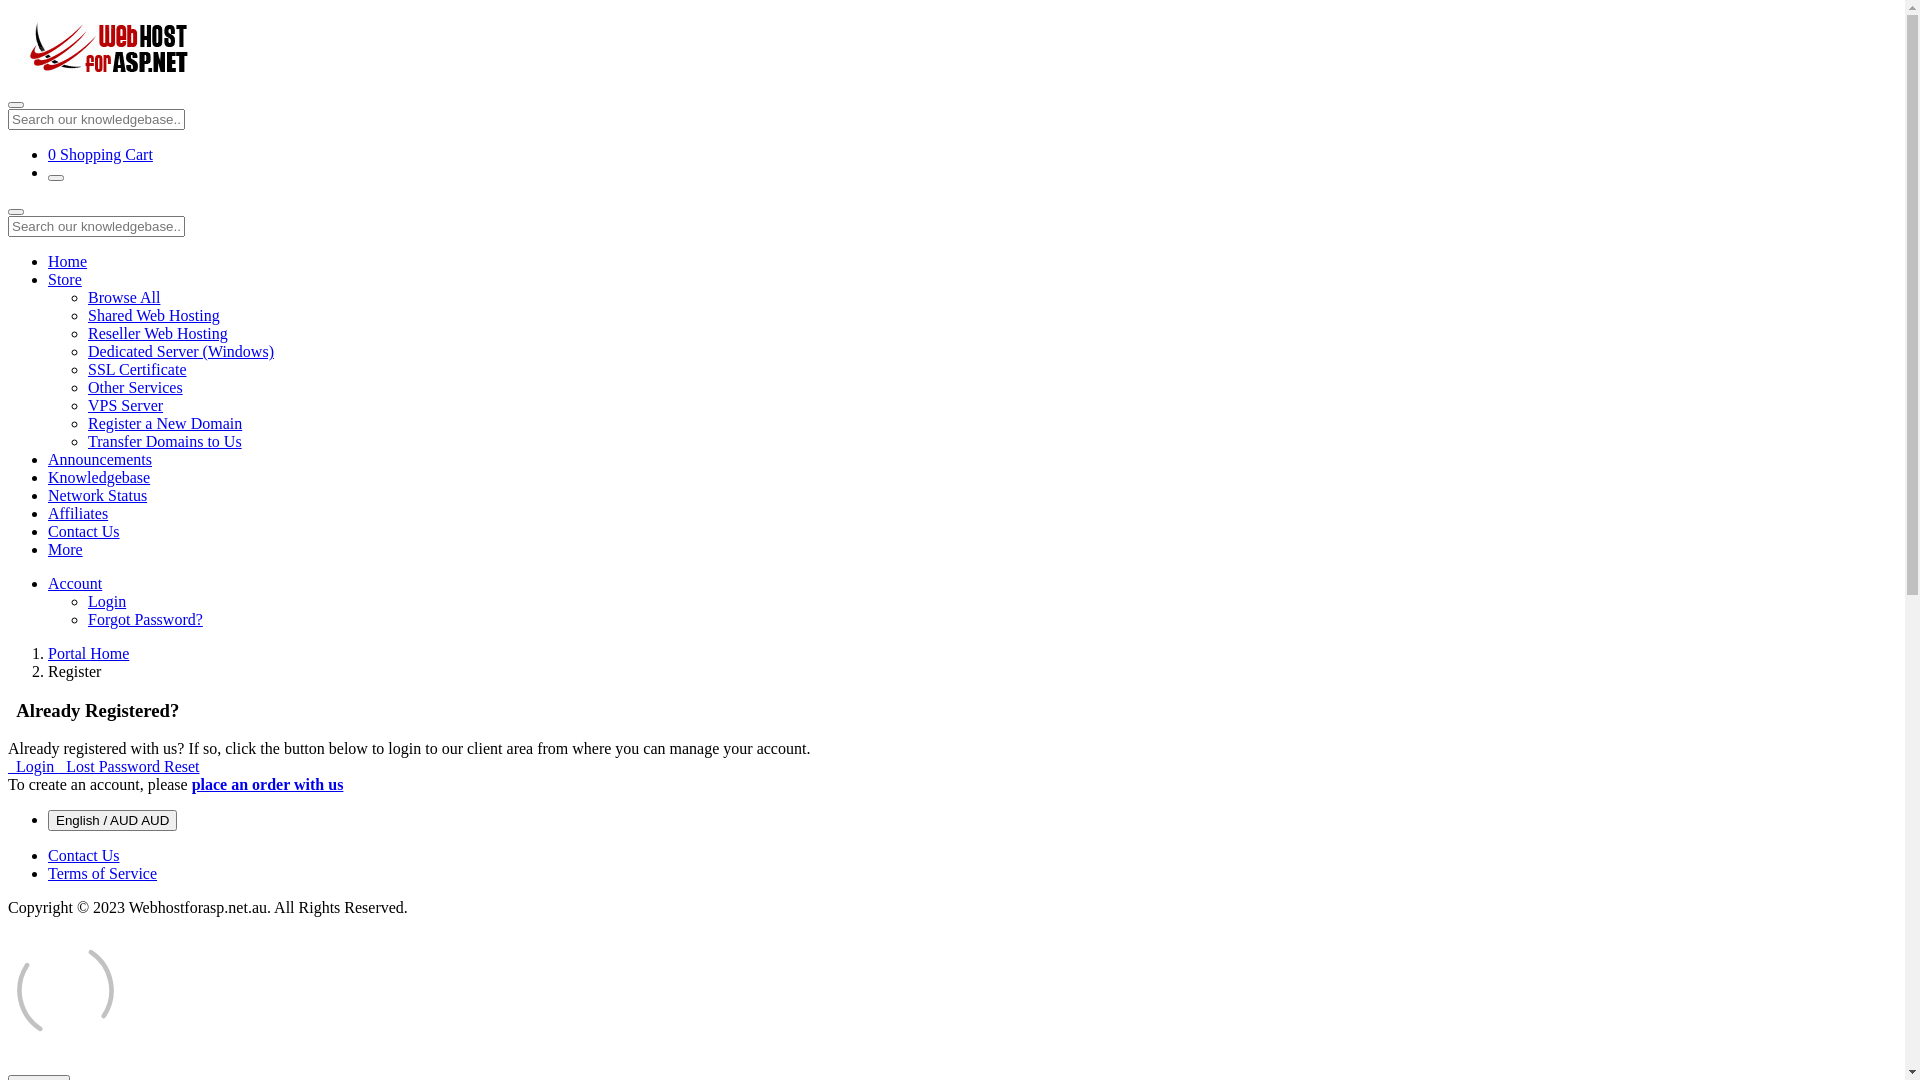 This screenshot has height=1080, width=1920. Describe the element at coordinates (146, 620) in the screenshot. I see `Forgot Password?` at that location.